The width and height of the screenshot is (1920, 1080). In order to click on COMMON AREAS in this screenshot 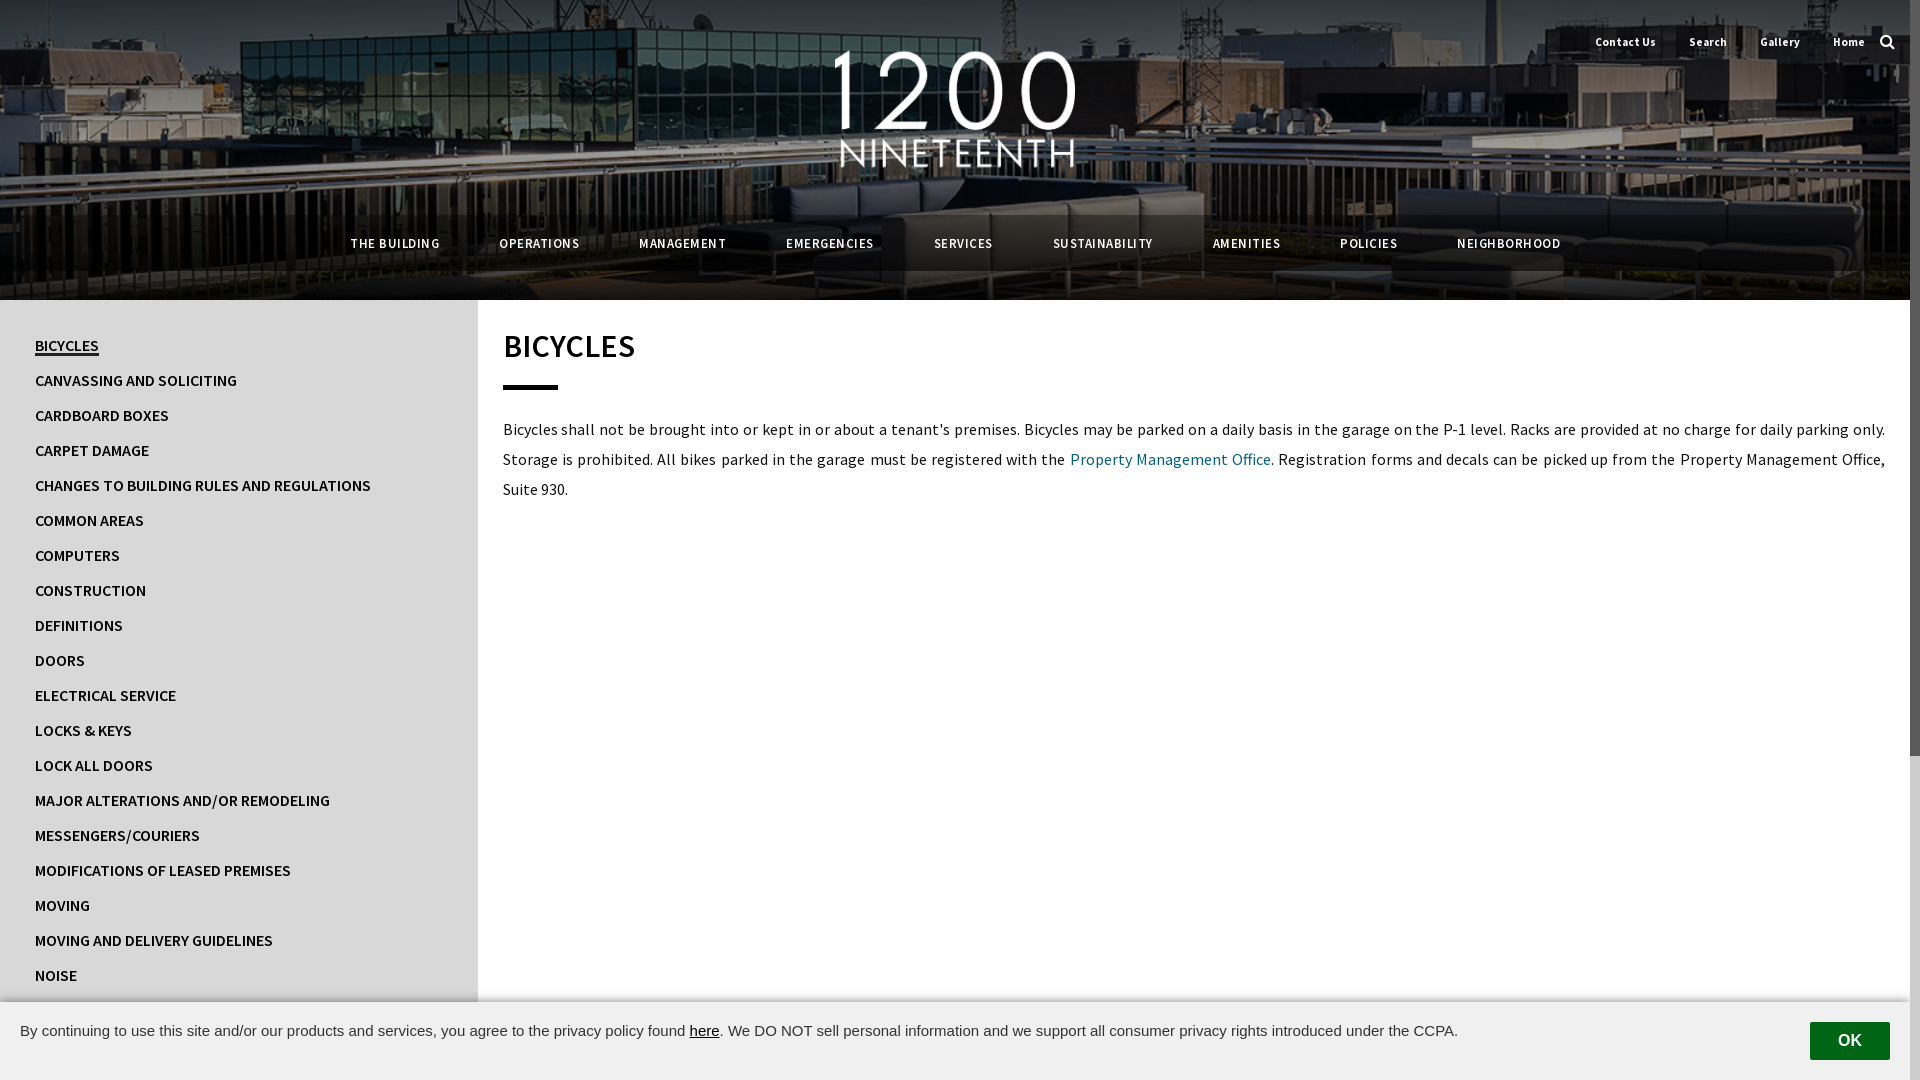, I will do `click(239, 520)`.